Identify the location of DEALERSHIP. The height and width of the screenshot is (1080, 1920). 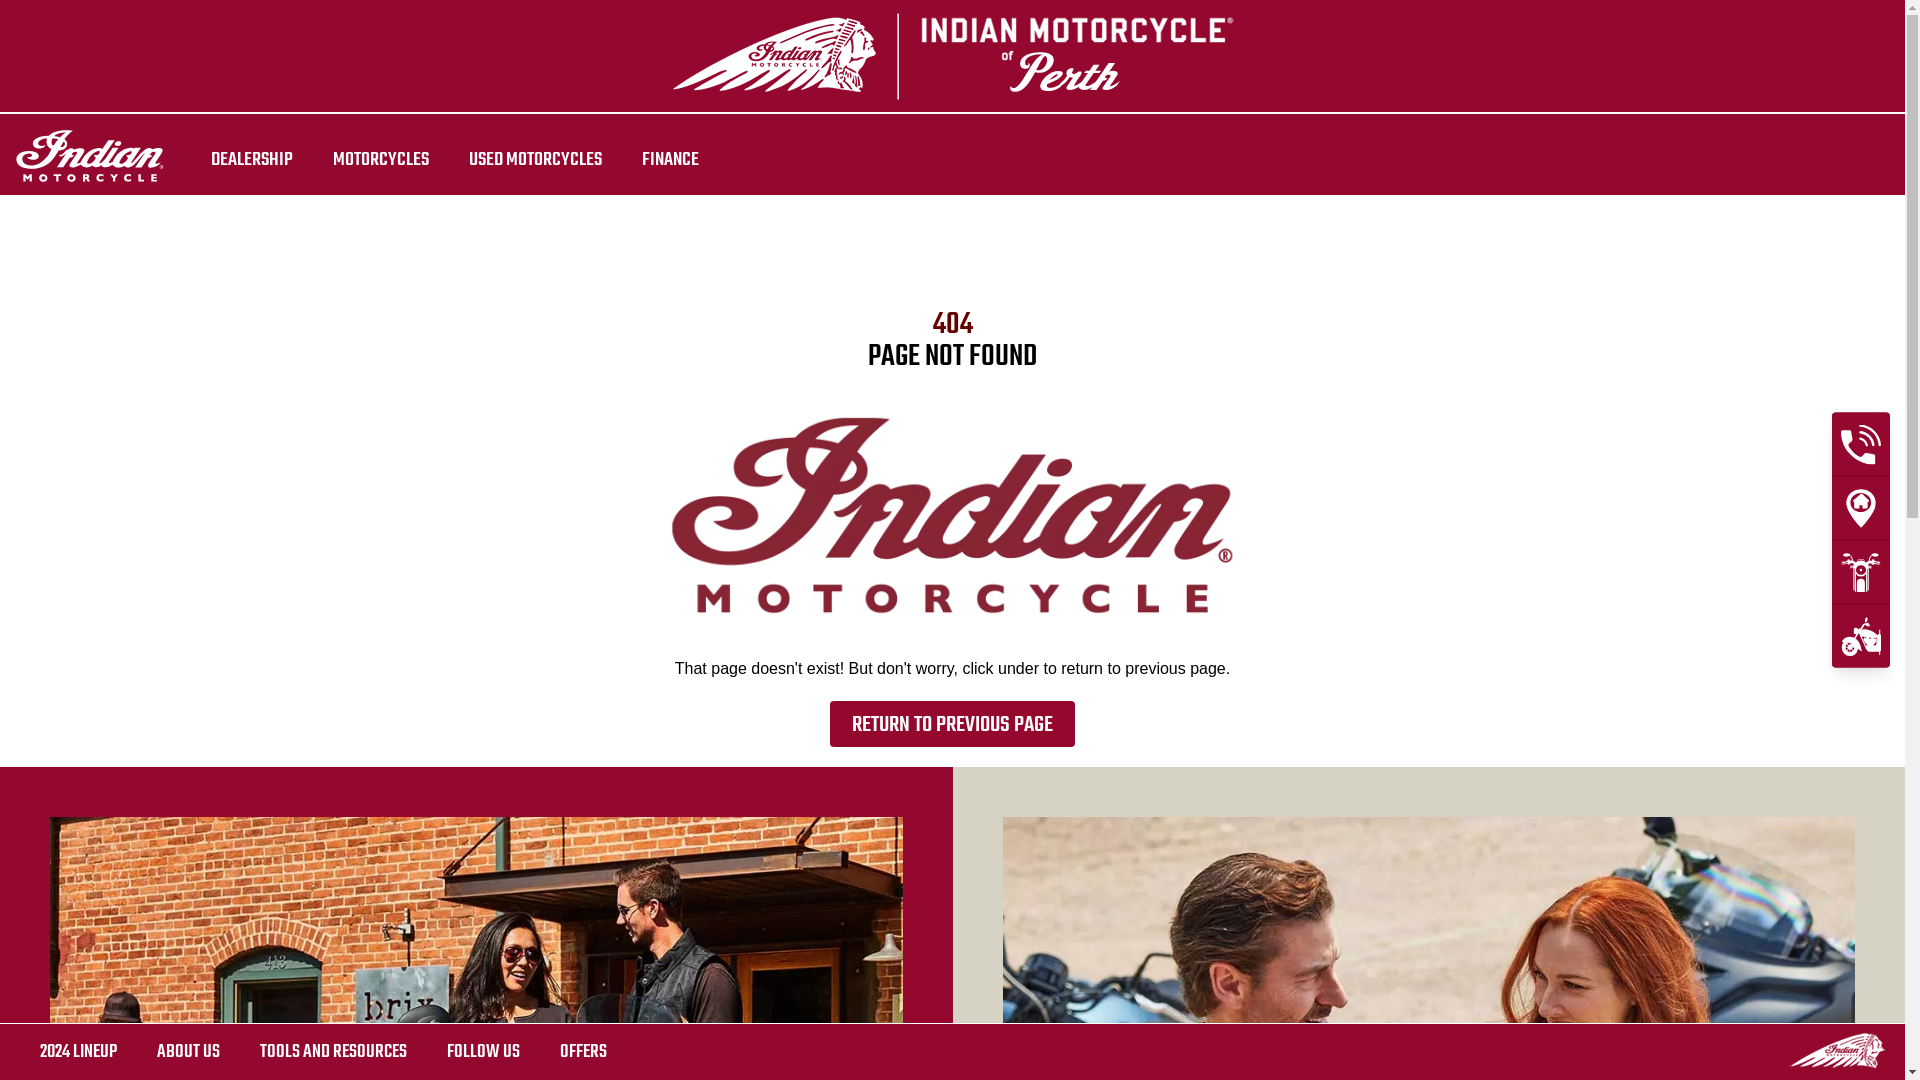
(252, 160).